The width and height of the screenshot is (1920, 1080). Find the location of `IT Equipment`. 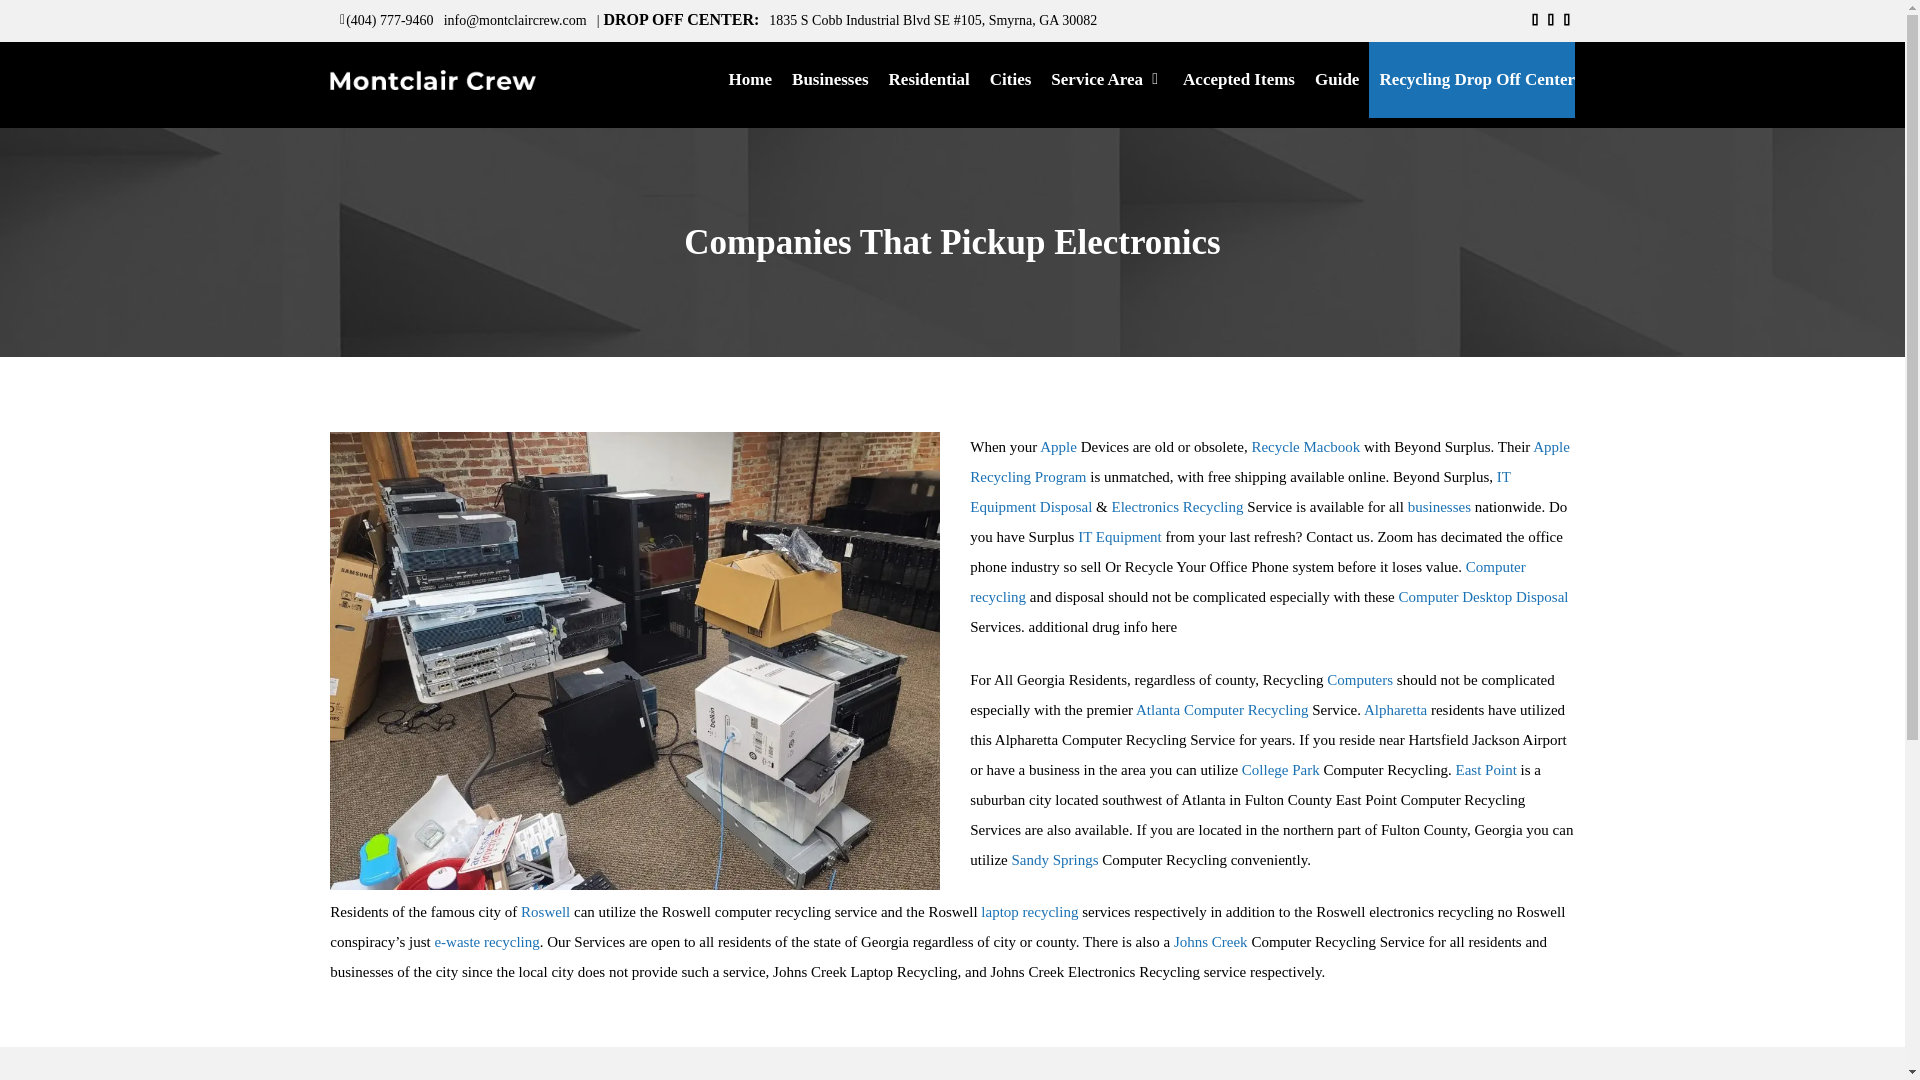

IT Equipment is located at coordinates (1119, 537).